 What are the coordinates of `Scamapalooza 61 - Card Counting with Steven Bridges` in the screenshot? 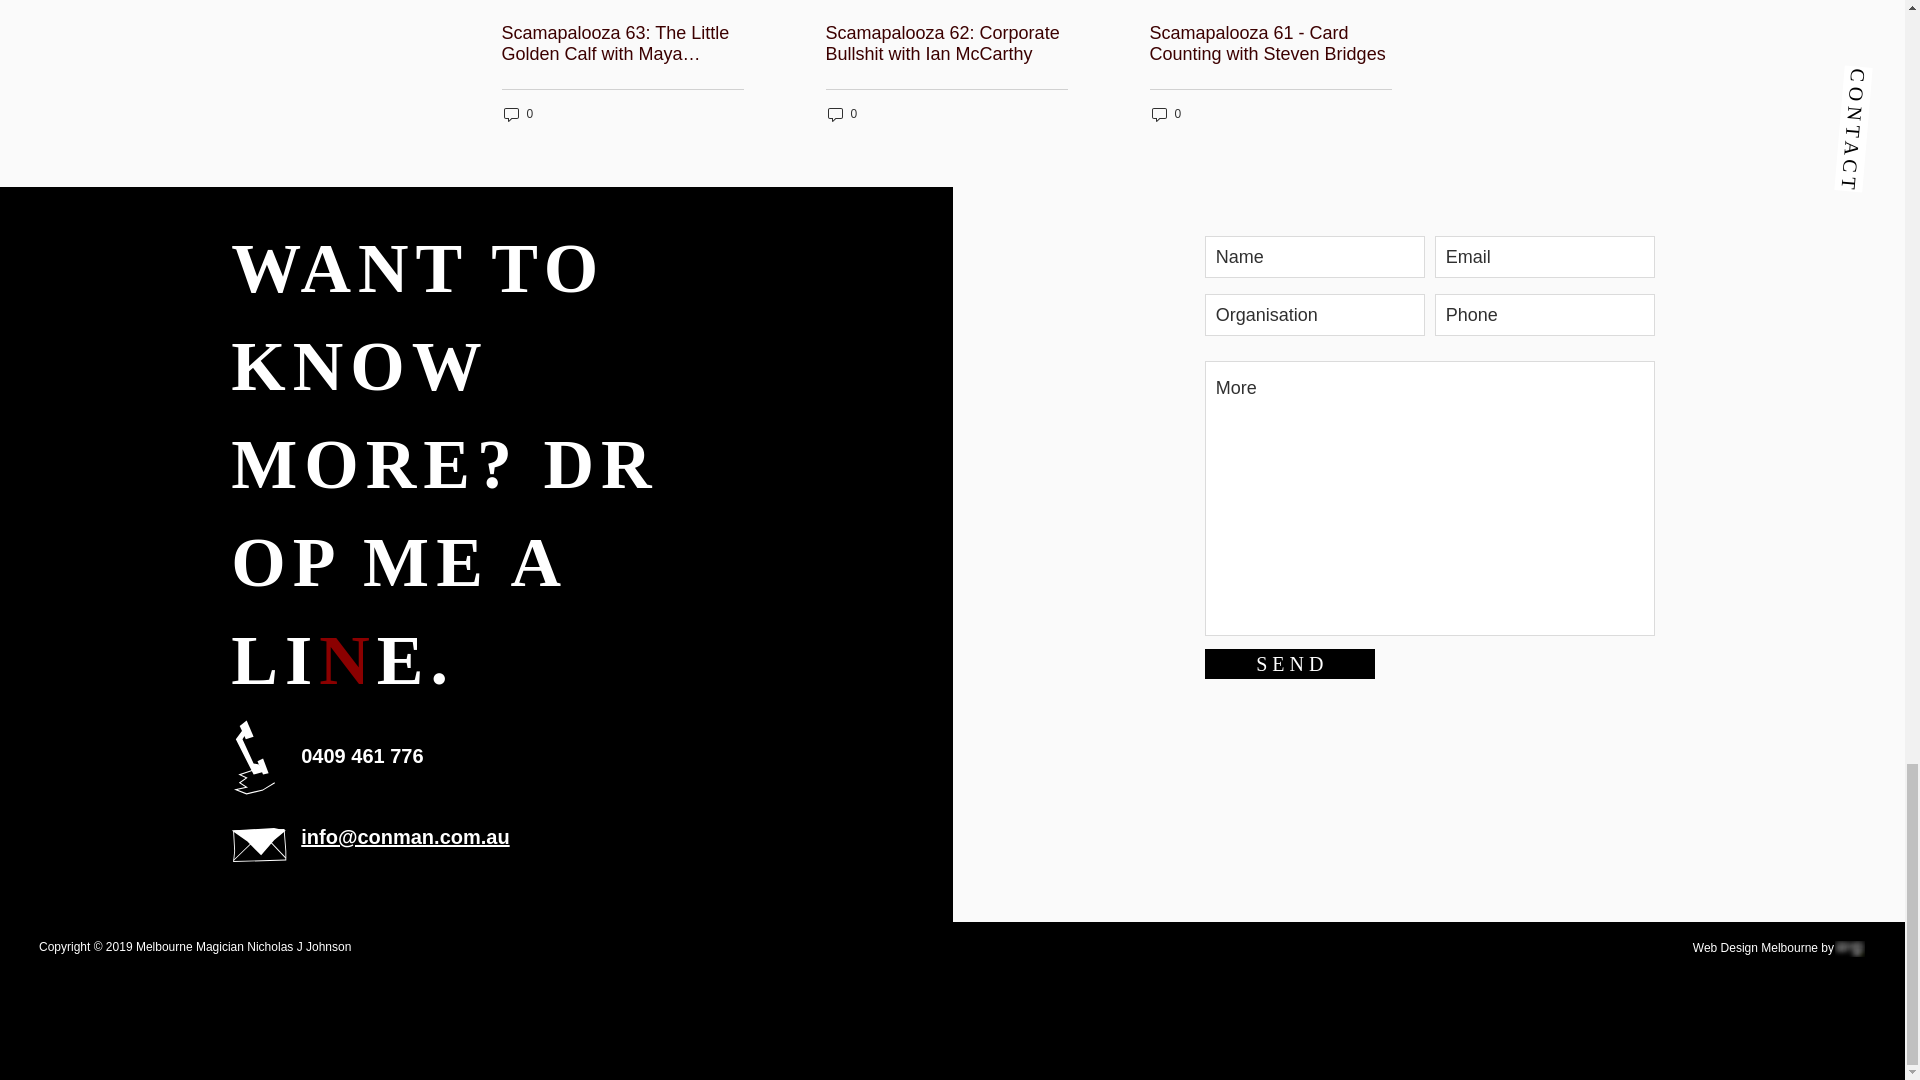 It's located at (1271, 43).